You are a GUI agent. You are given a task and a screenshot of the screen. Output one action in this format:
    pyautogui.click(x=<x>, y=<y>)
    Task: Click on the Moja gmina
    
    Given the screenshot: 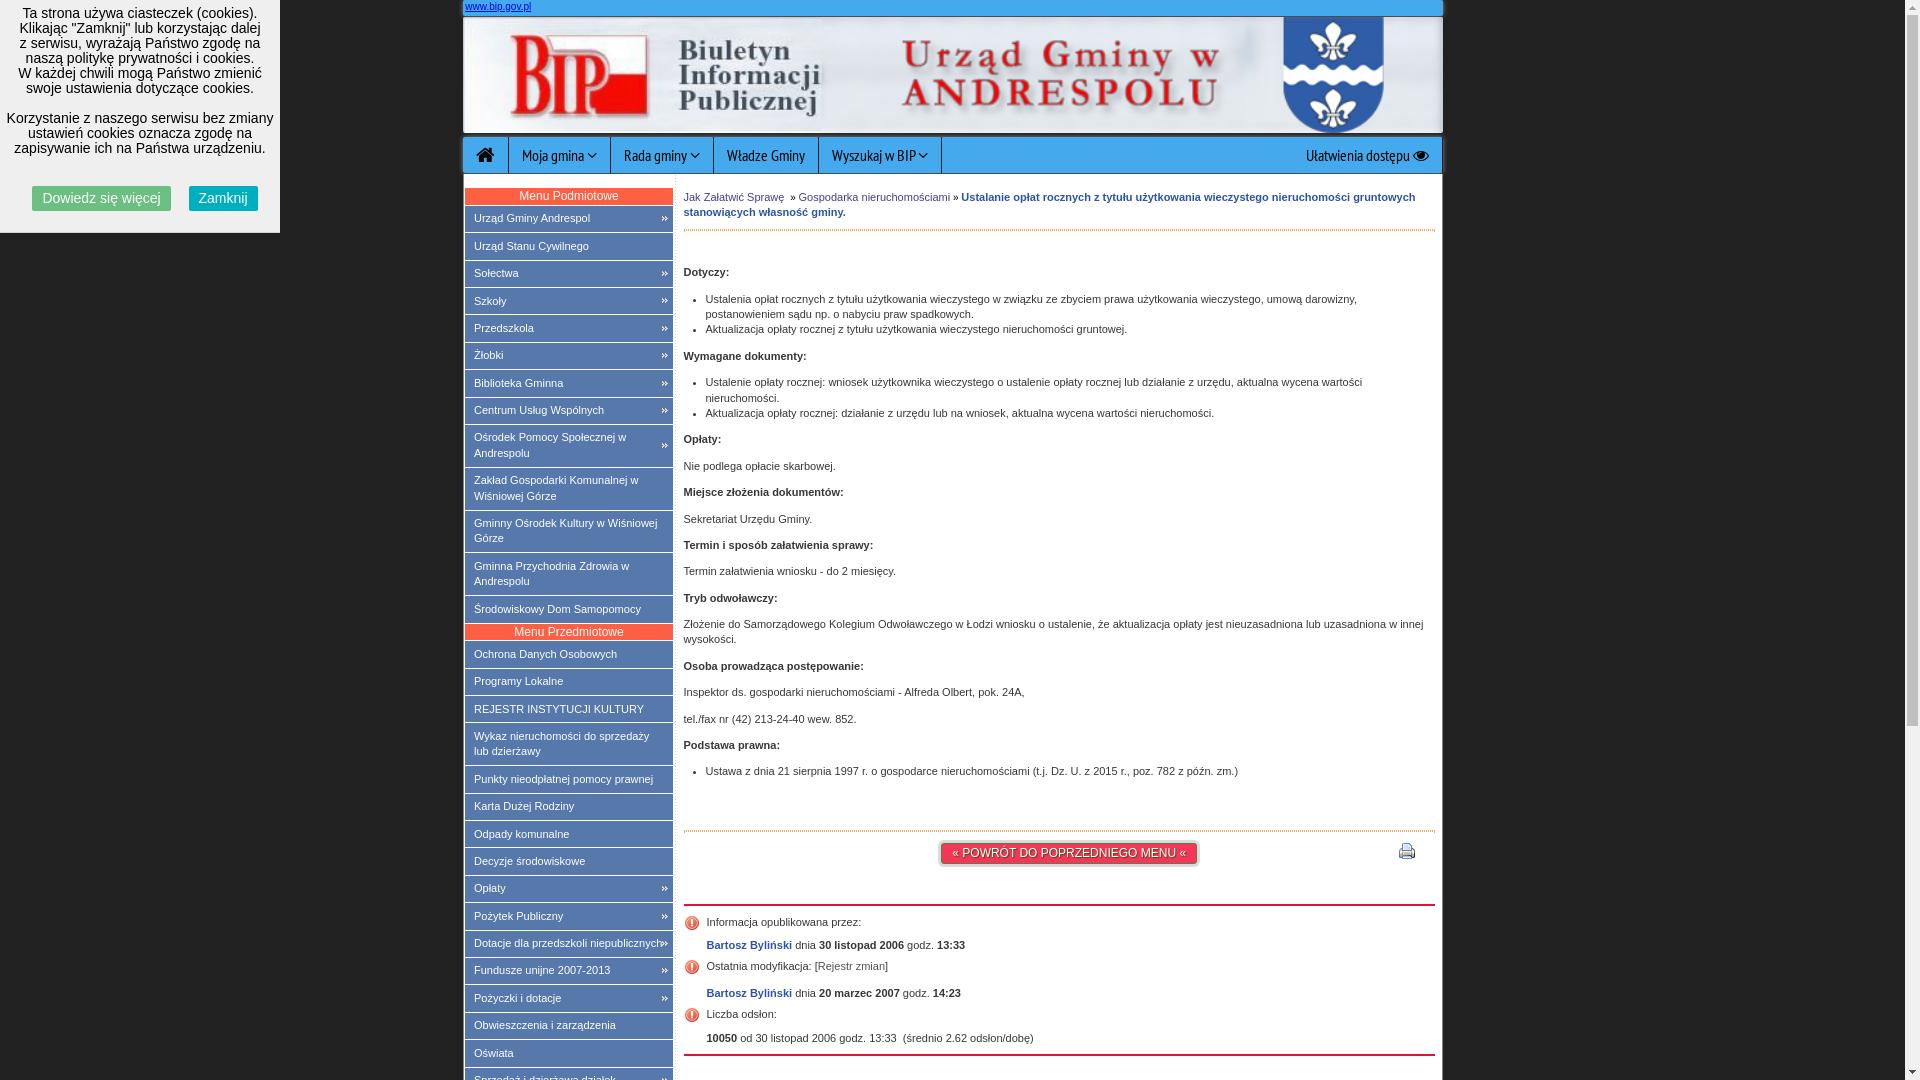 What is the action you would take?
    pyautogui.click(x=559, y=155)
    